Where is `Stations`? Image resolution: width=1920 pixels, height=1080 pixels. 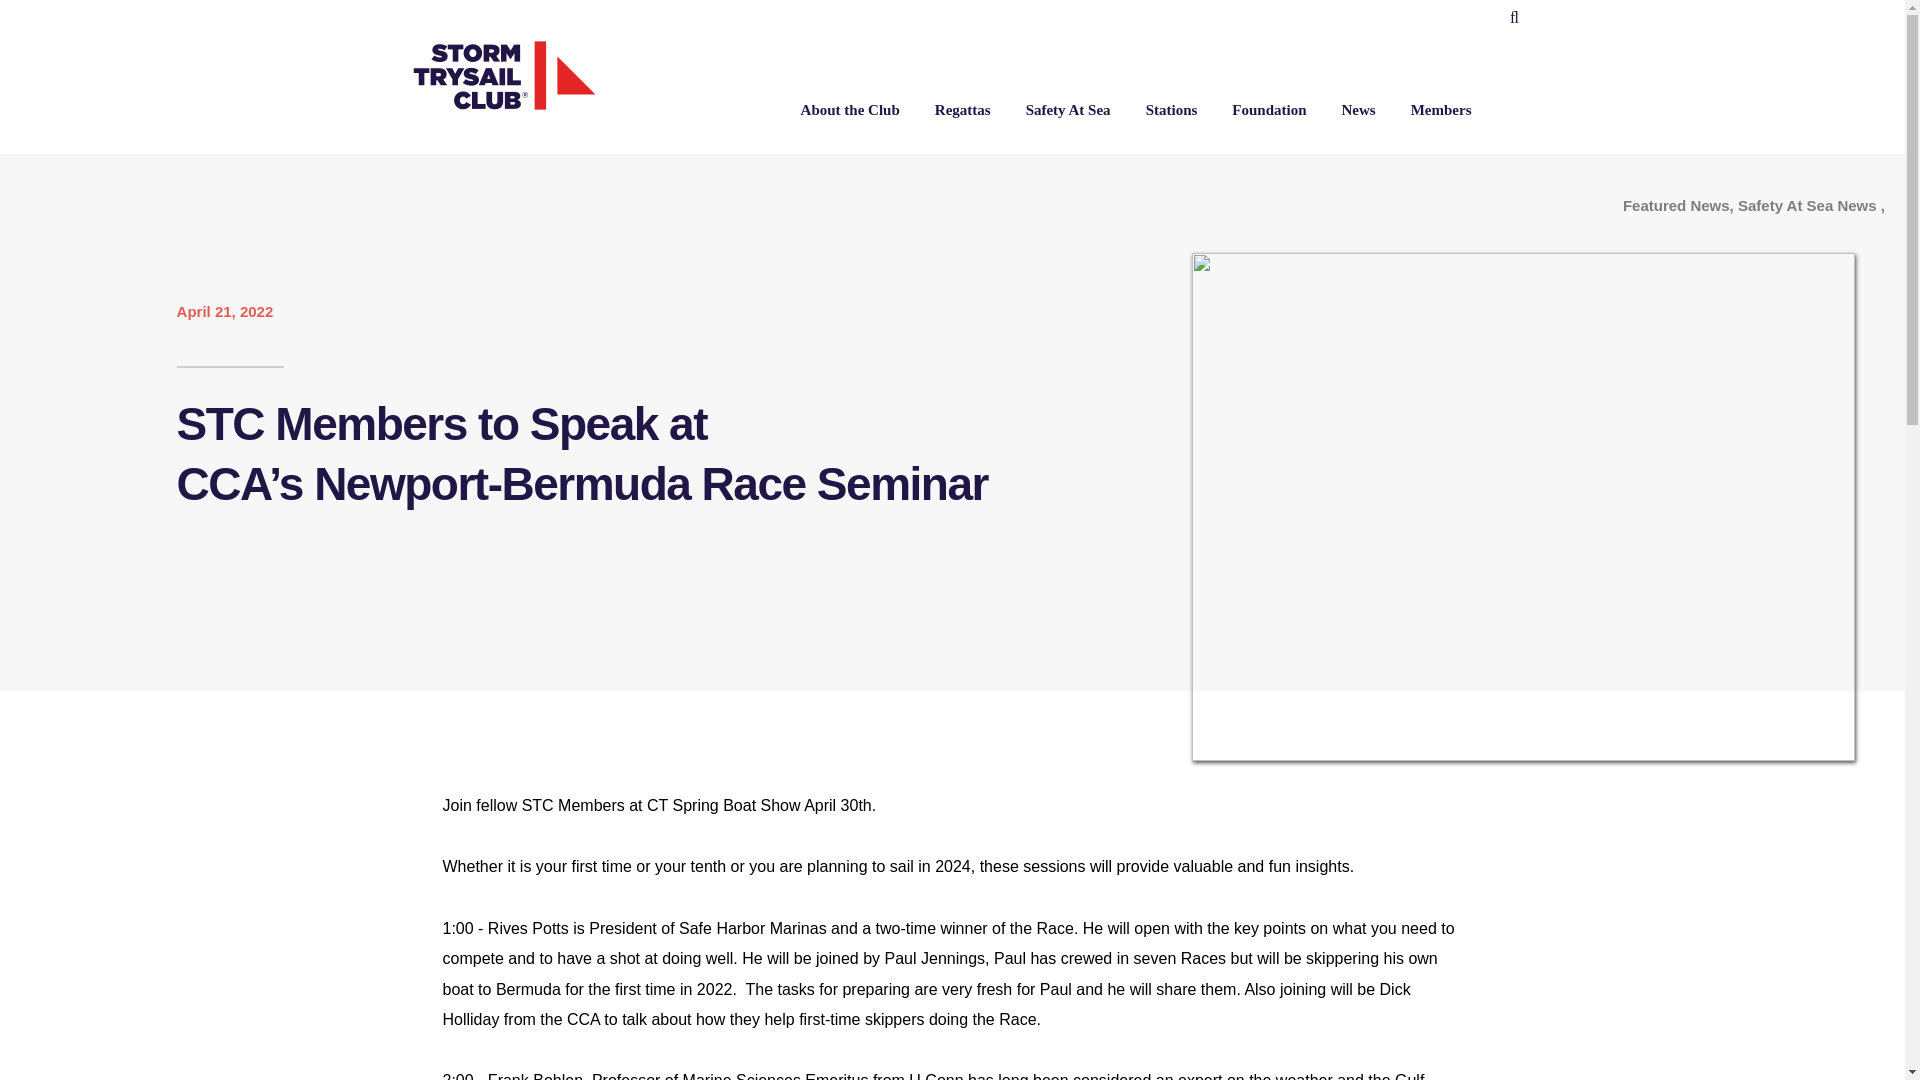
Stations is located at coordinates (1172, 108).